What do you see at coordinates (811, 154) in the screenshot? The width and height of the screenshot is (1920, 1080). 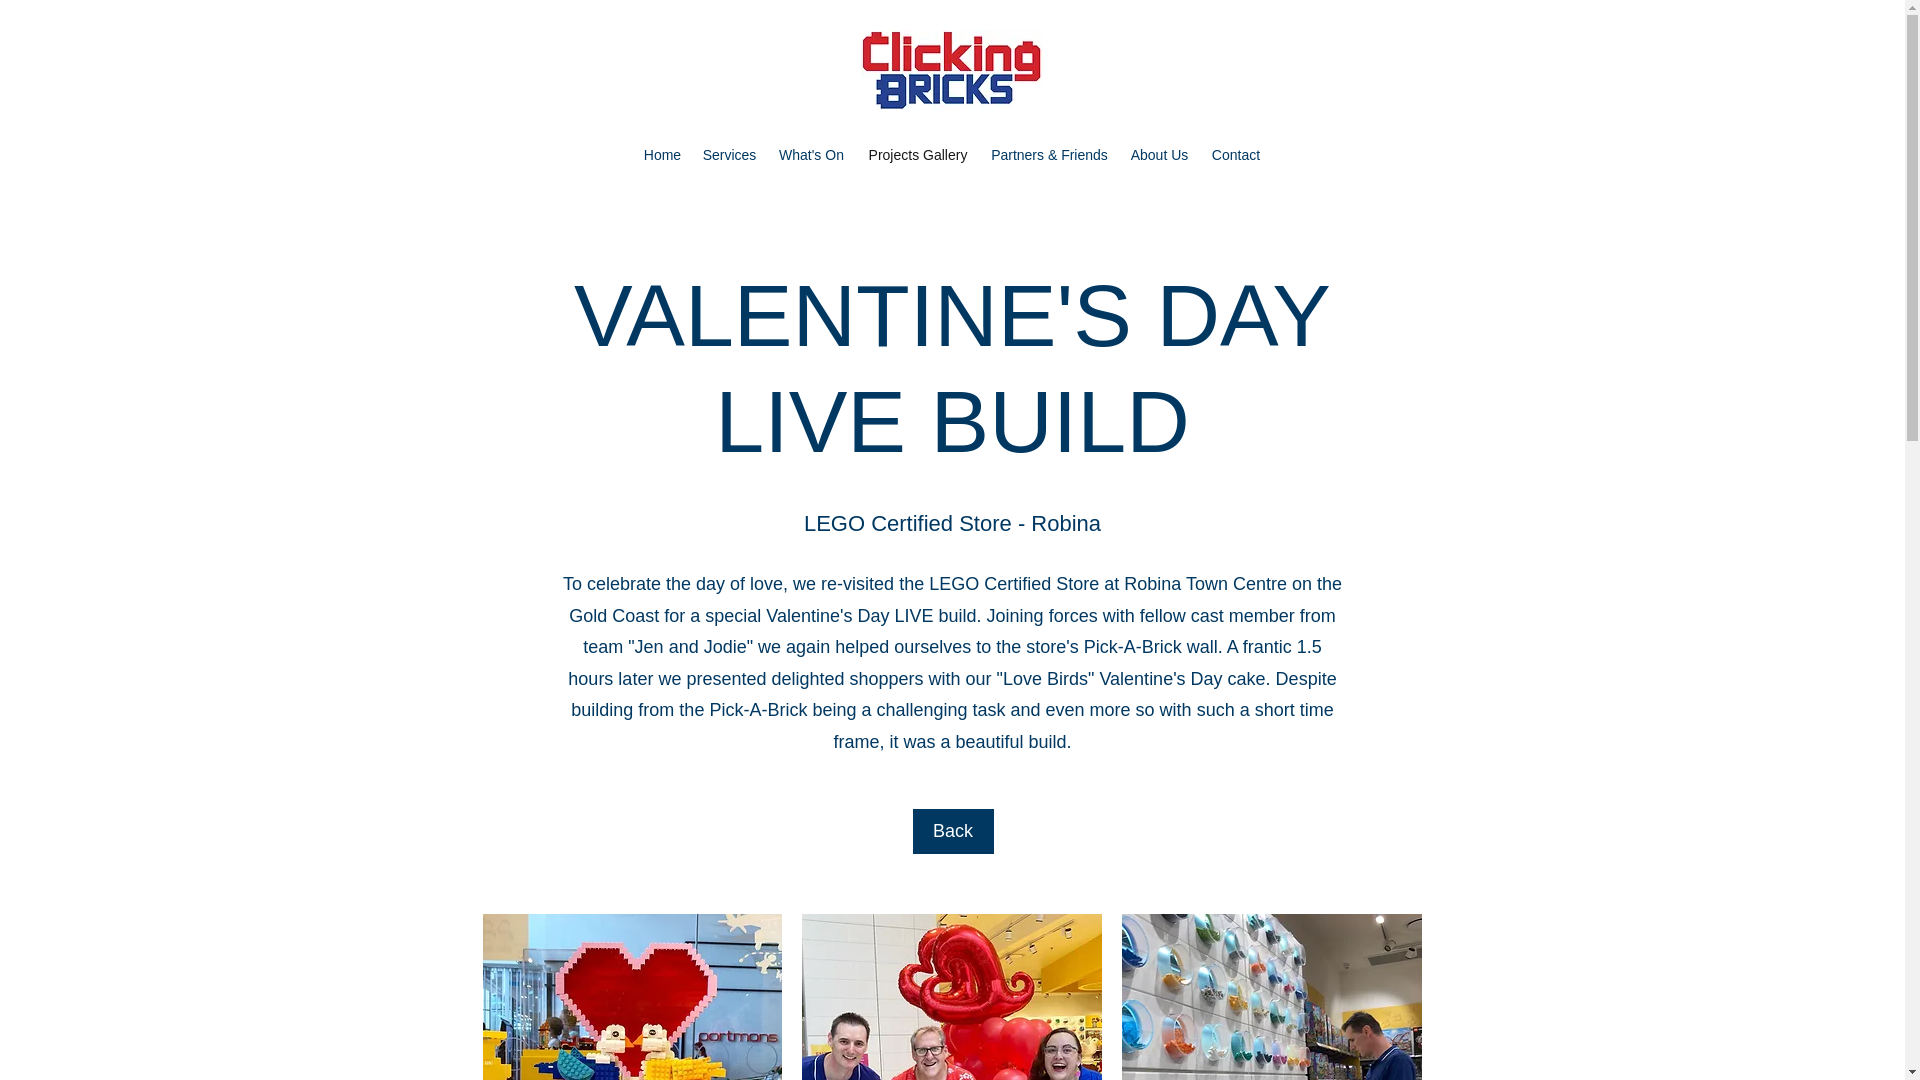 I see `What's On` at bounding box center [811, 154].